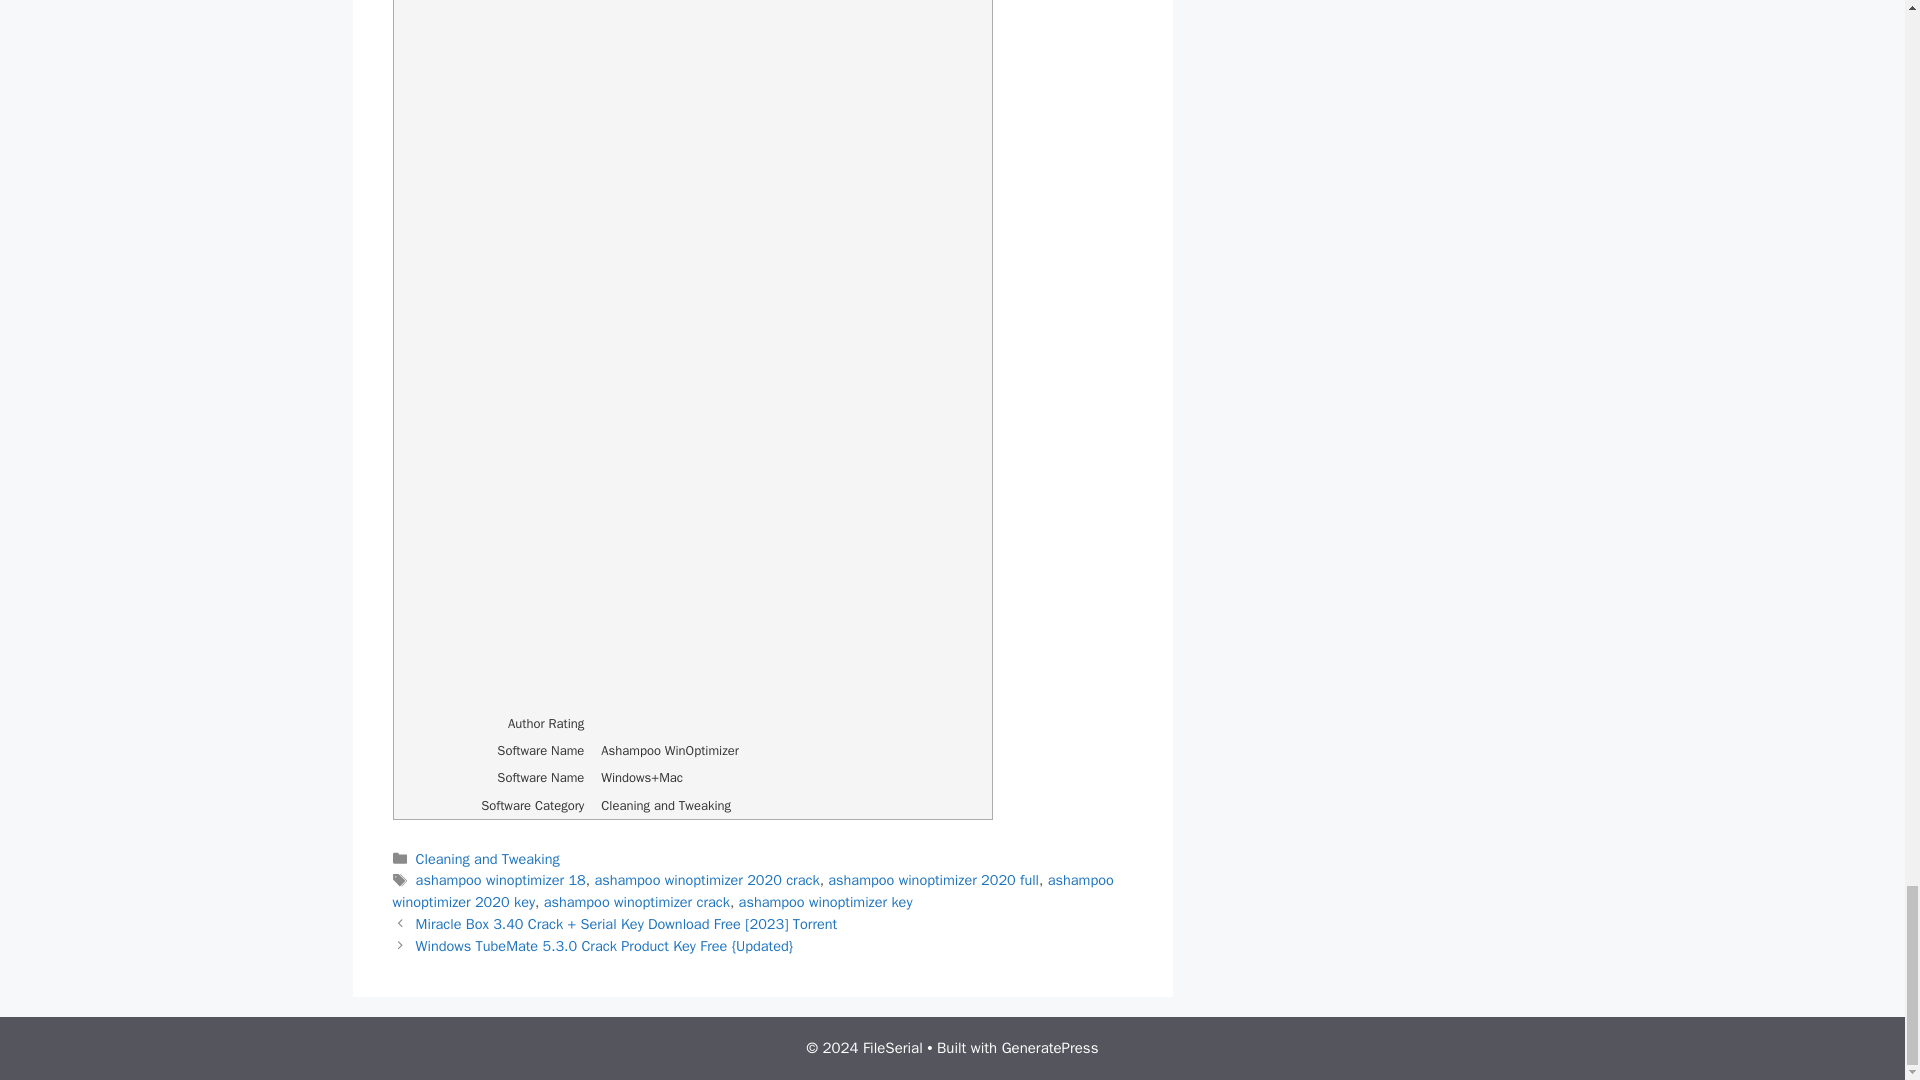 This screenshot has height=1080, width=1920. I want to click on ashampoo winoptimizer 18, so click(500, 879).